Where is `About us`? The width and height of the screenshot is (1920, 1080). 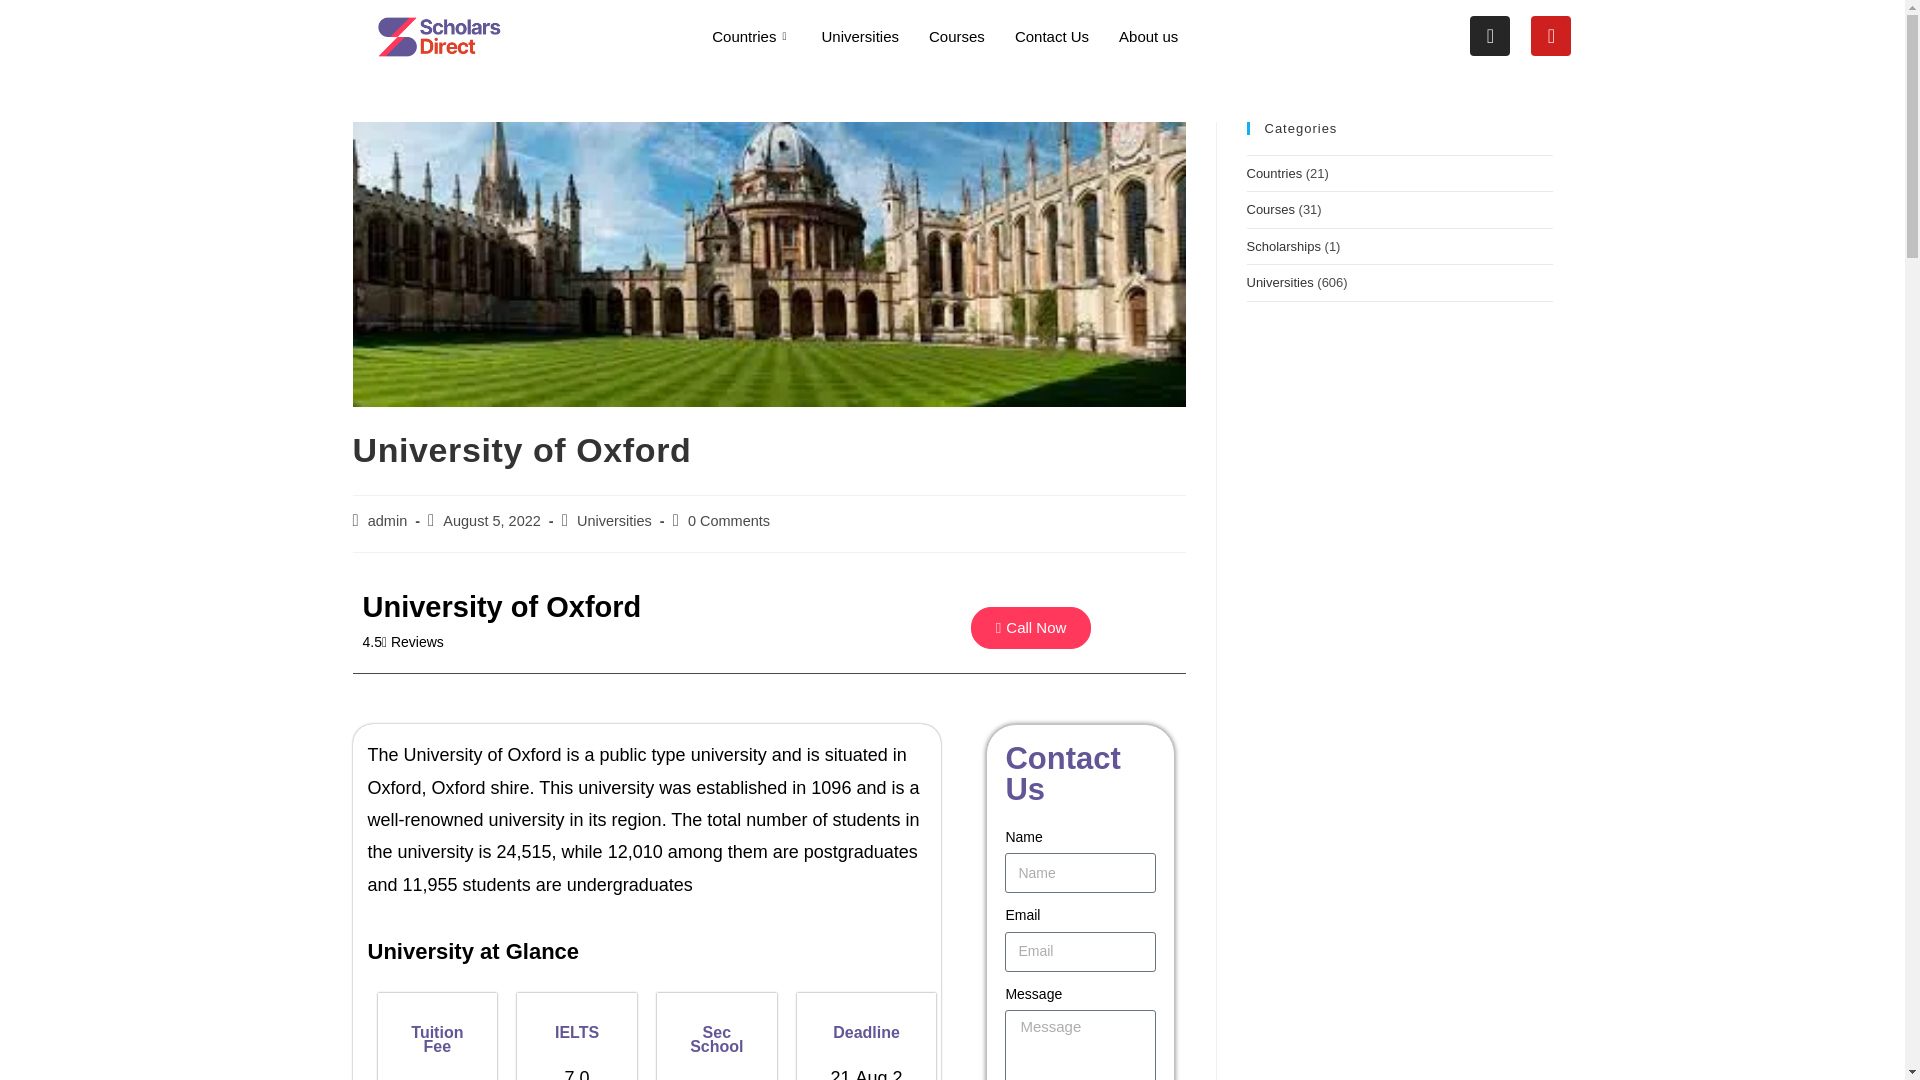 About us is located at coordinates (1148, 35).